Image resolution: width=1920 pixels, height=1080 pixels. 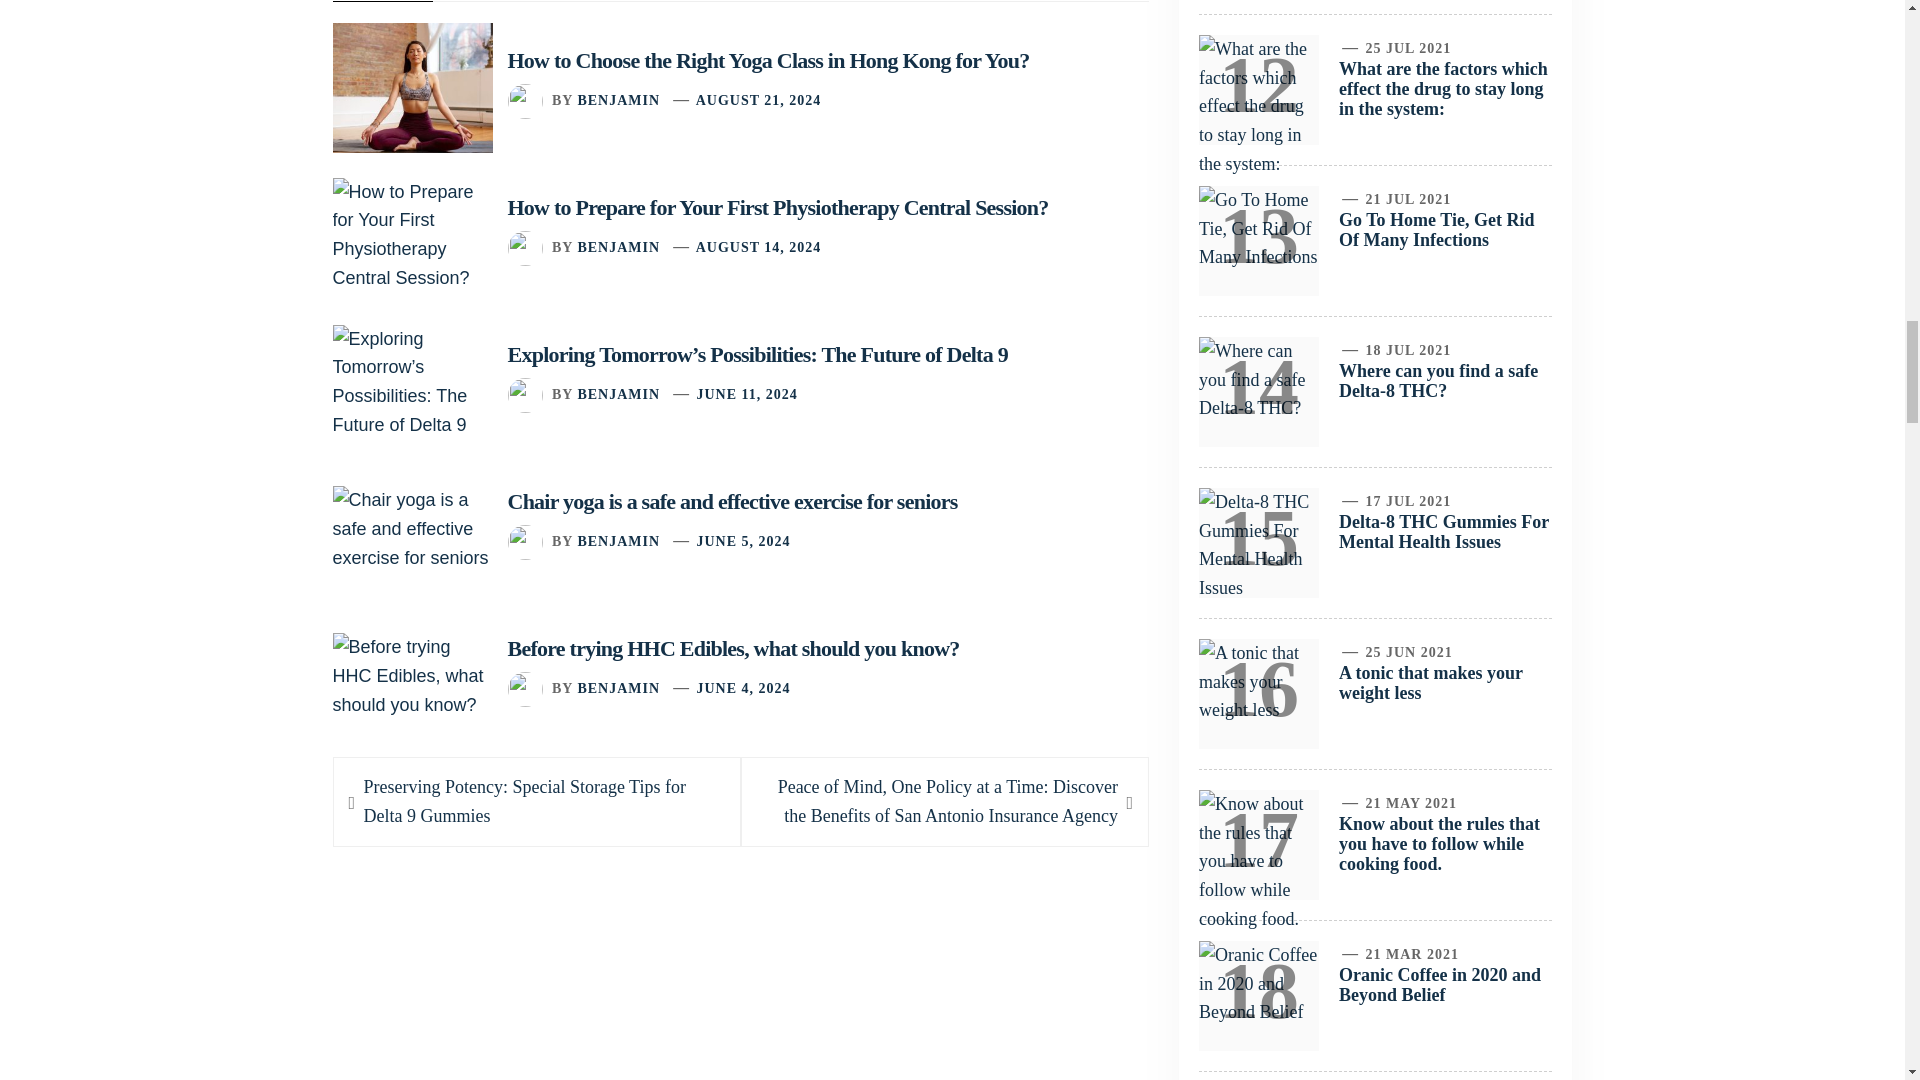 I want to click on JUNE 4, 2024, so click(x=742, y=688).